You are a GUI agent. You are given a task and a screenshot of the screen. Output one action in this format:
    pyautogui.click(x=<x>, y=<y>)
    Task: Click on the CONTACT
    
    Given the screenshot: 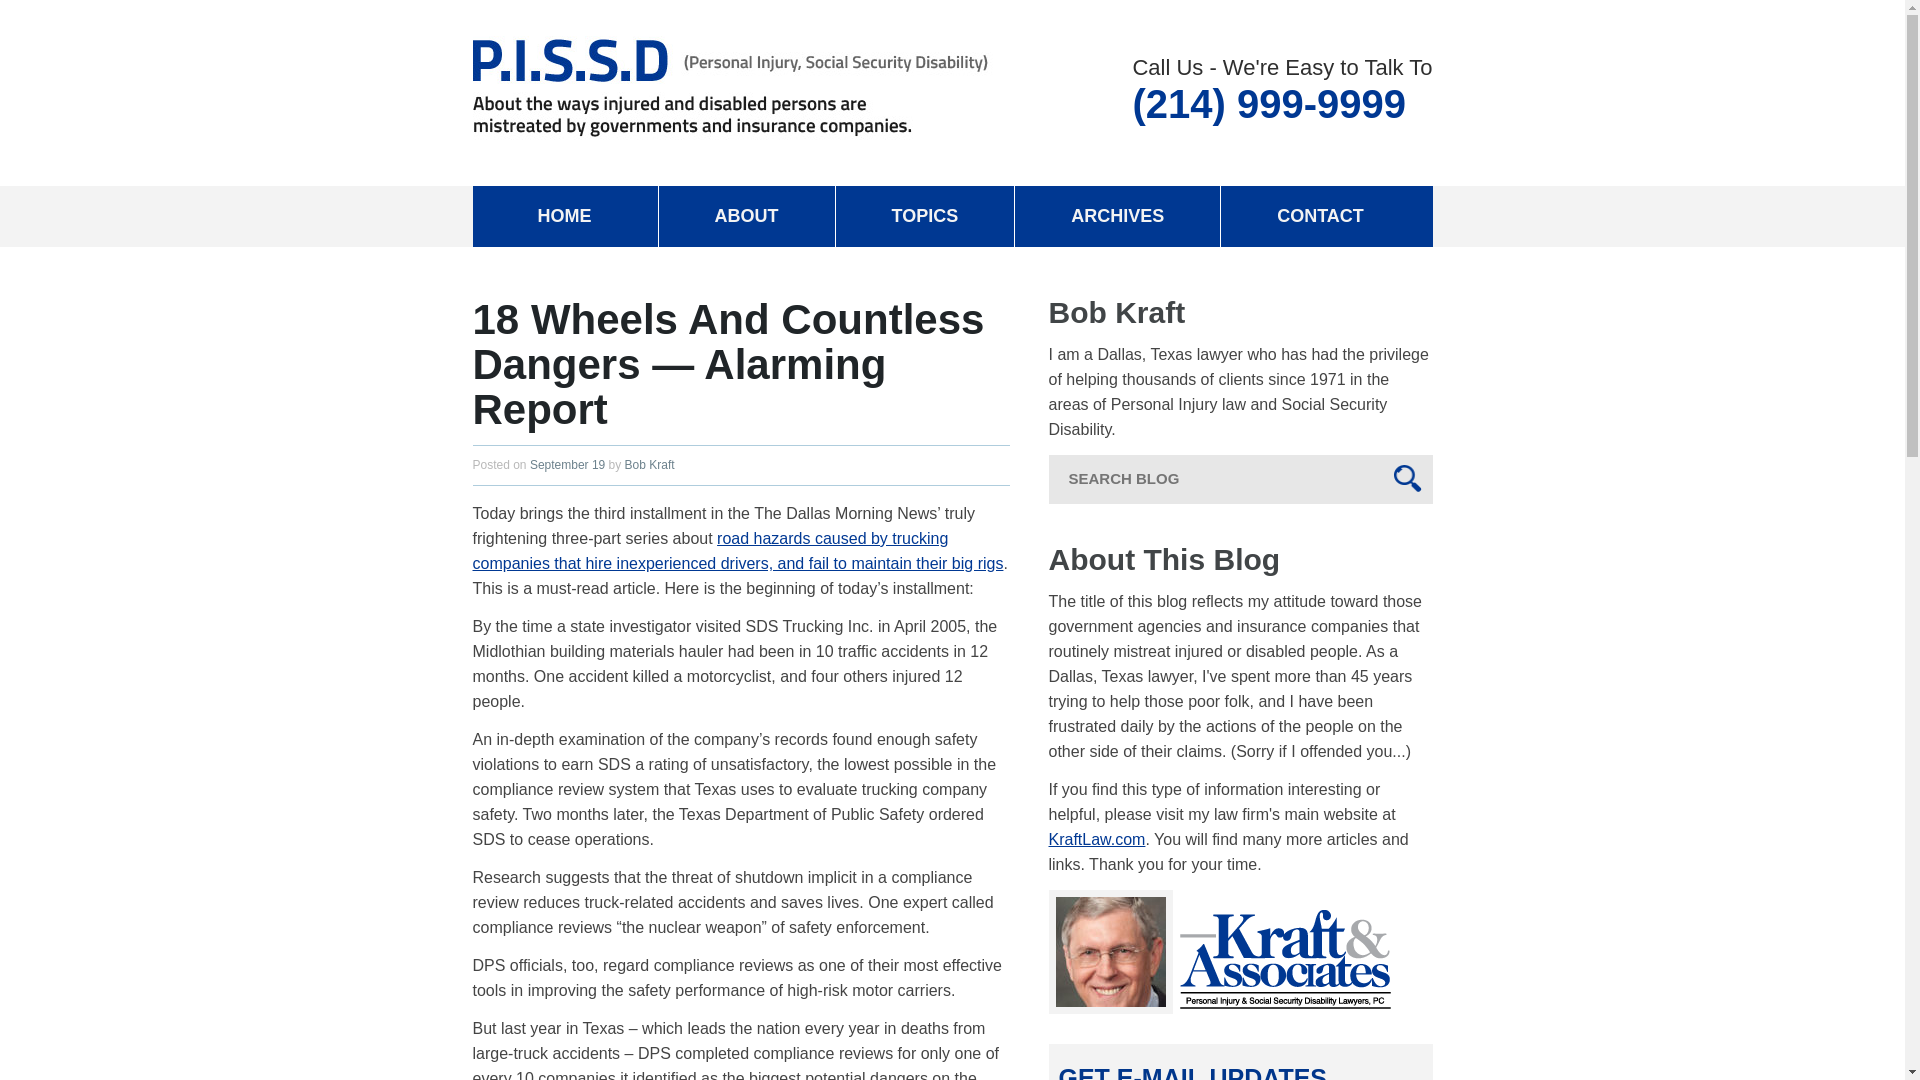 What is the action you would take?
    pyautogui.click(x=1320, y=216)
    